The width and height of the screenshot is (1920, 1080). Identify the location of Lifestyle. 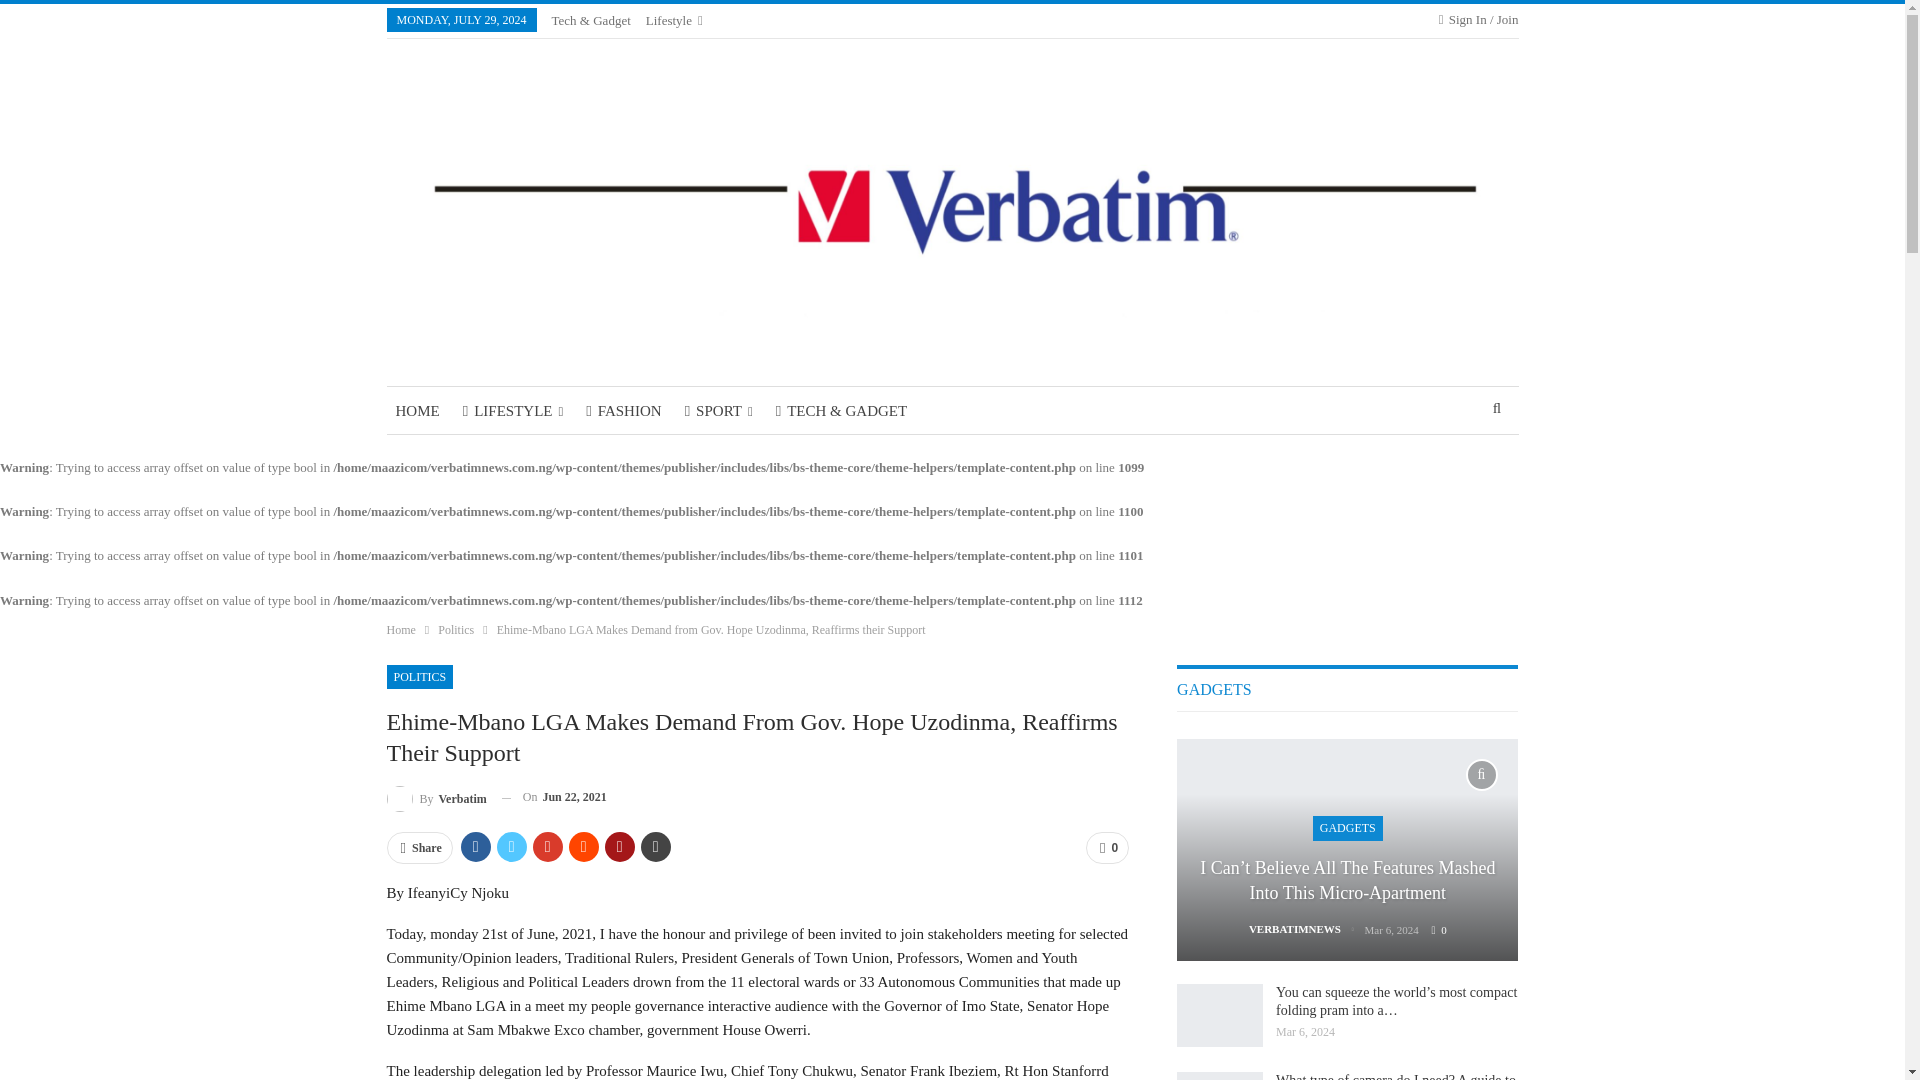
(674, 20).